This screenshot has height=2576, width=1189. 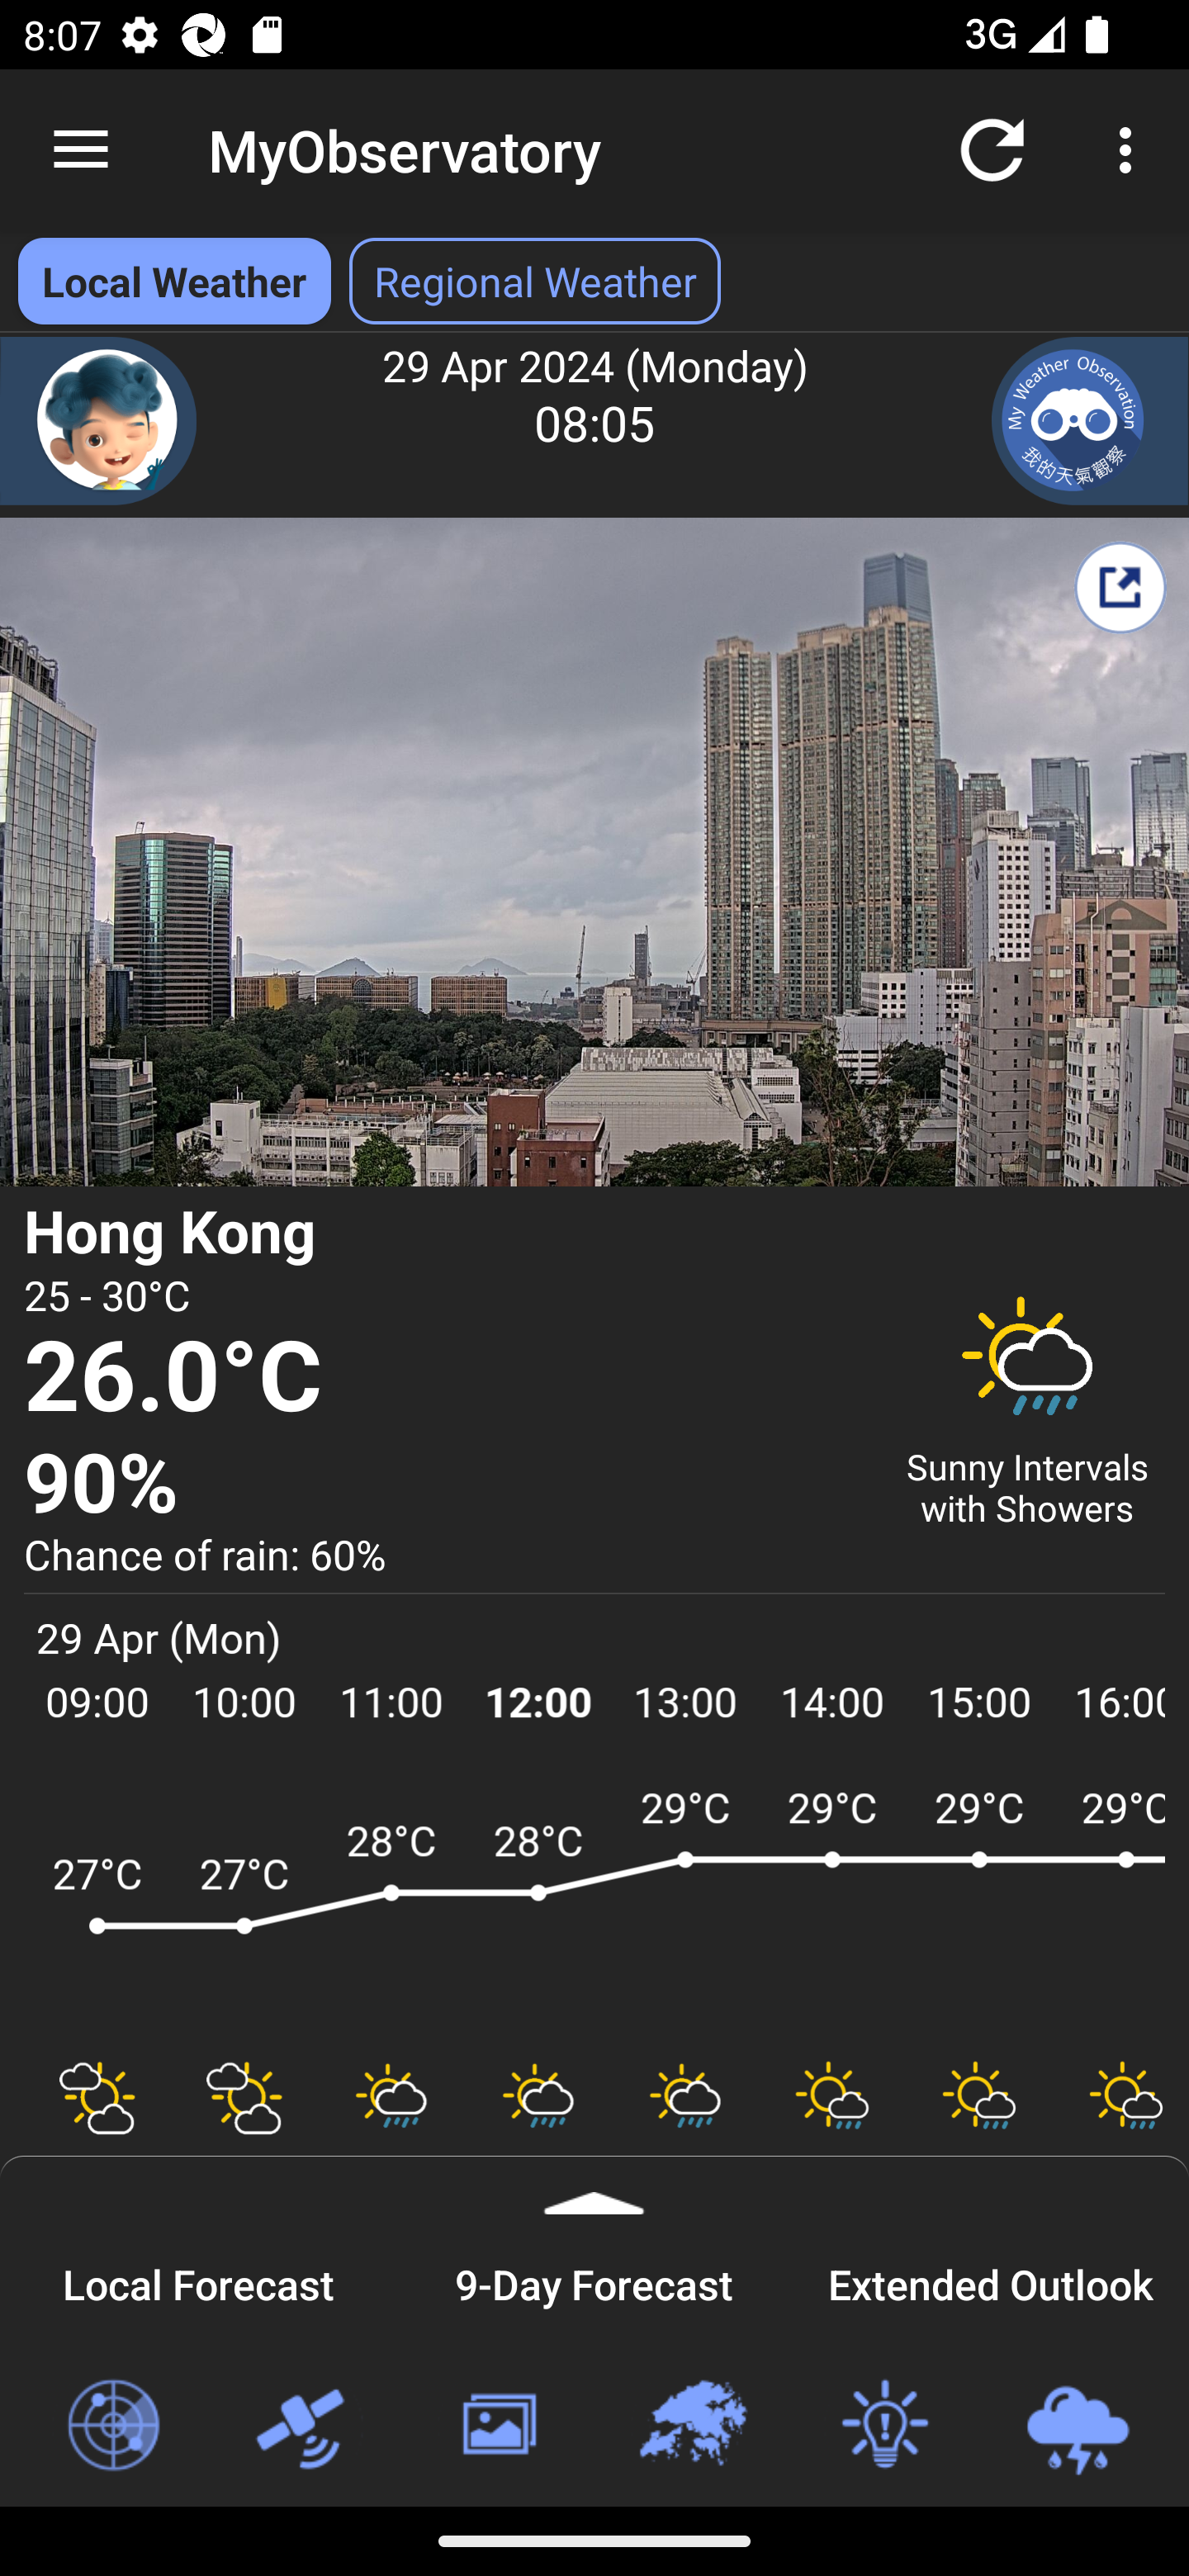 I want to click on Loc-based Rain & Lightning Forecast, so click(x=1077, y=2426).